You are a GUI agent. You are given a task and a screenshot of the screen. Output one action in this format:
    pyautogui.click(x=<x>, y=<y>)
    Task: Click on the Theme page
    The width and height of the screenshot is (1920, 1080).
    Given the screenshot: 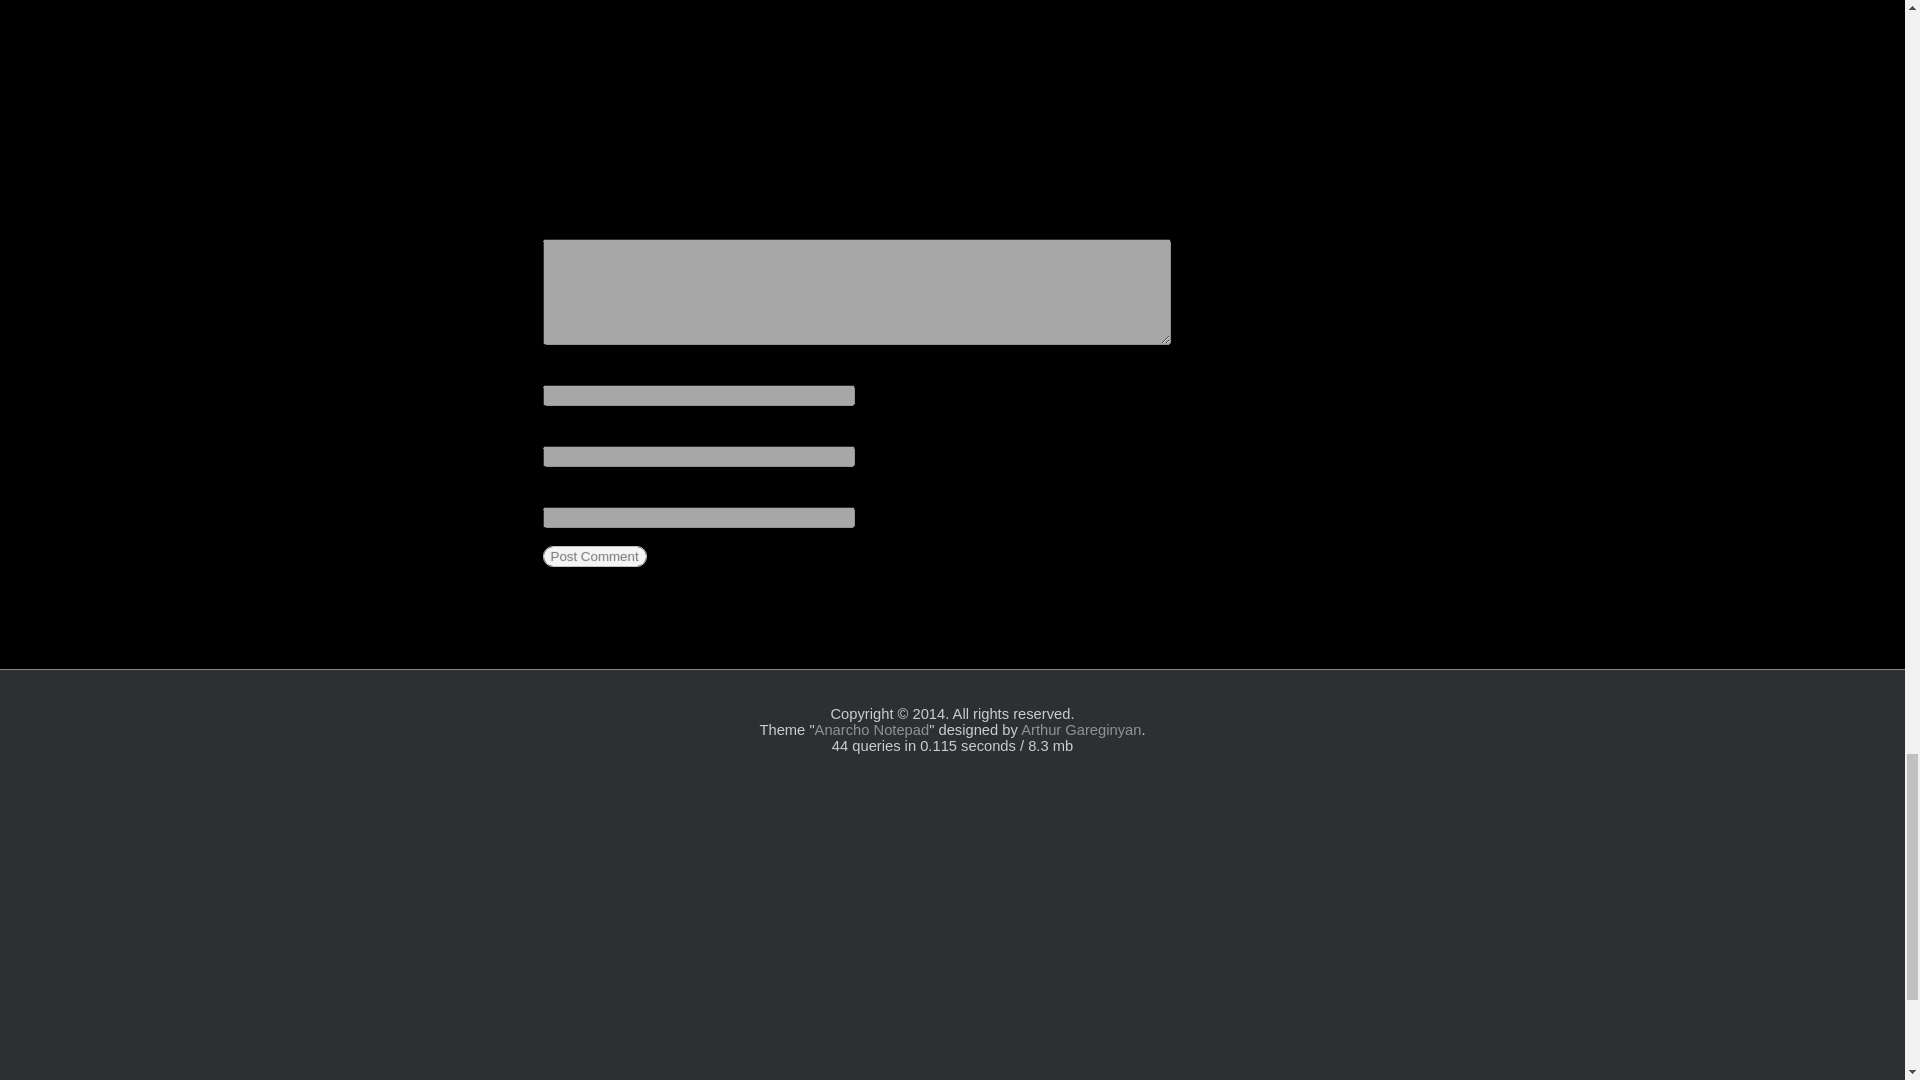 What is the action you would take?
    pyautogui.click(x=872, y=730)
    